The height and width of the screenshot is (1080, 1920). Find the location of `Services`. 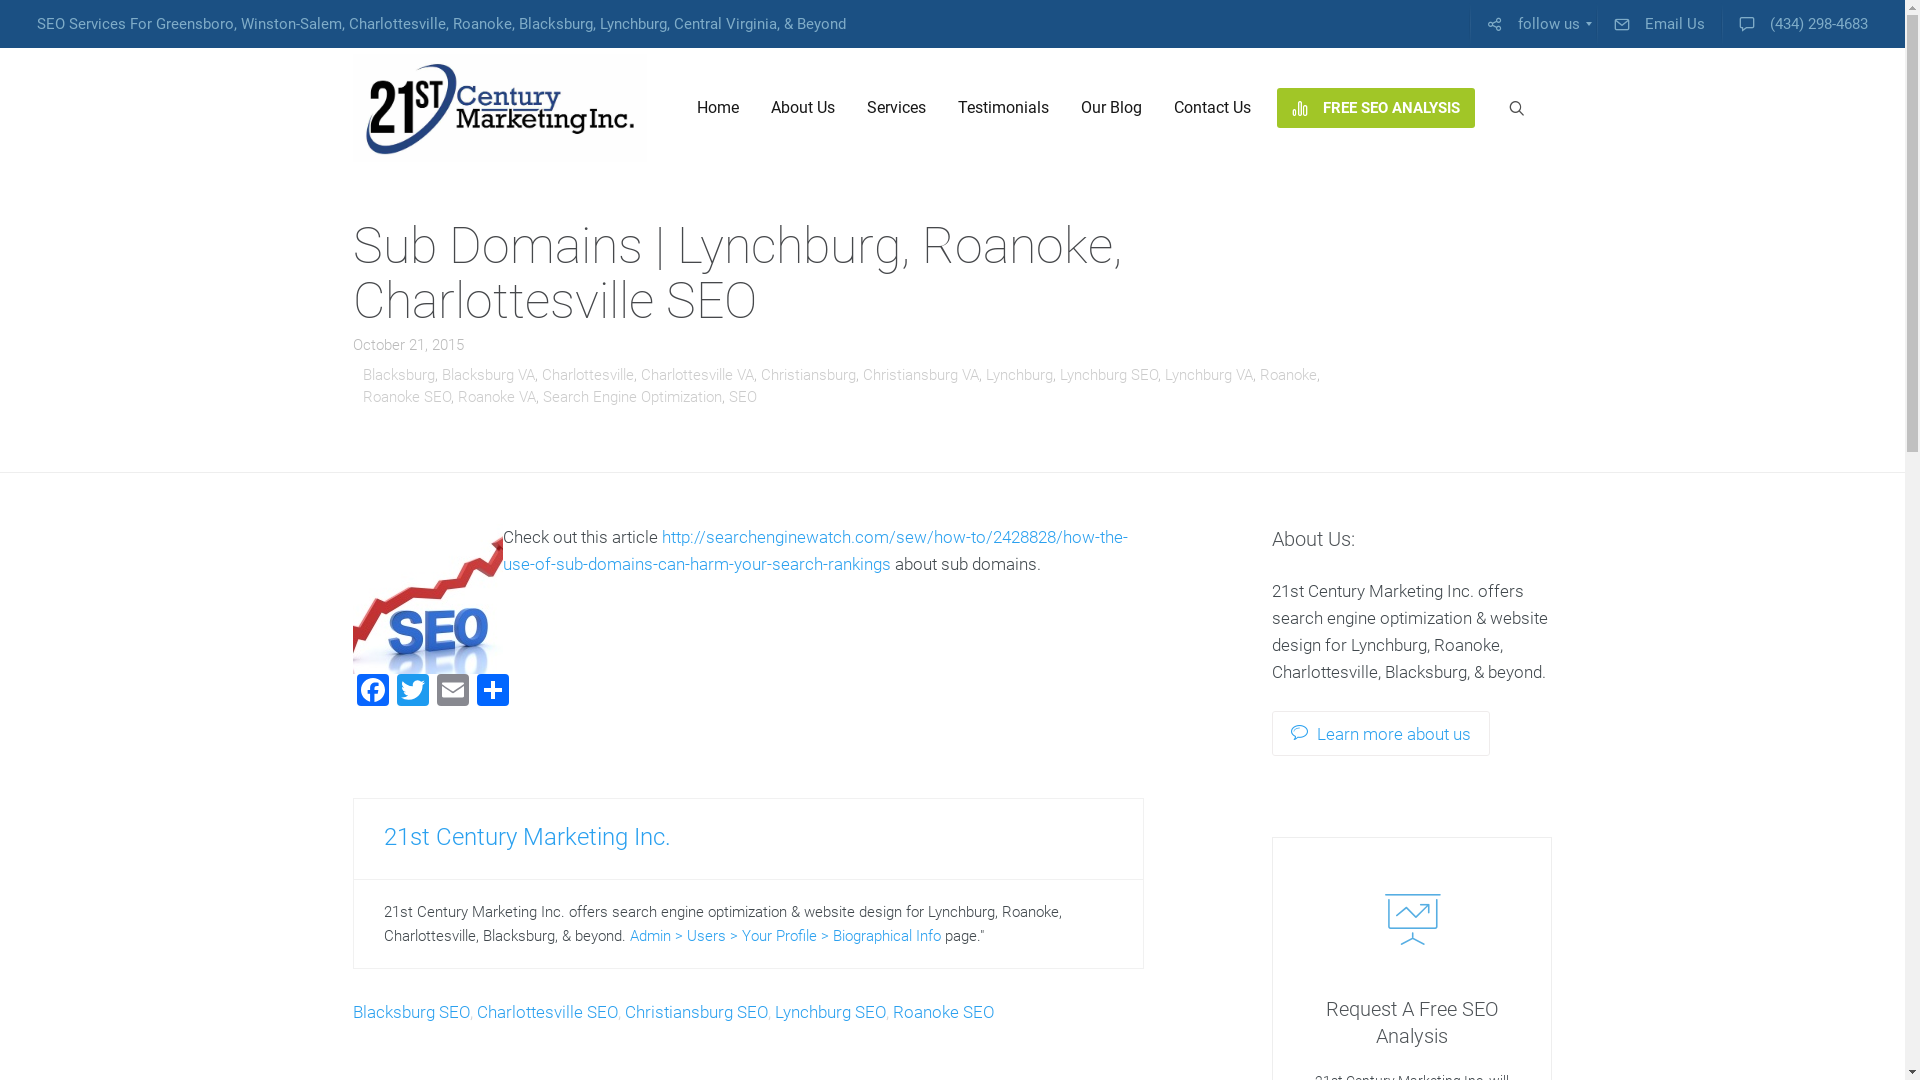

Services is located at coordinates (896, 108).